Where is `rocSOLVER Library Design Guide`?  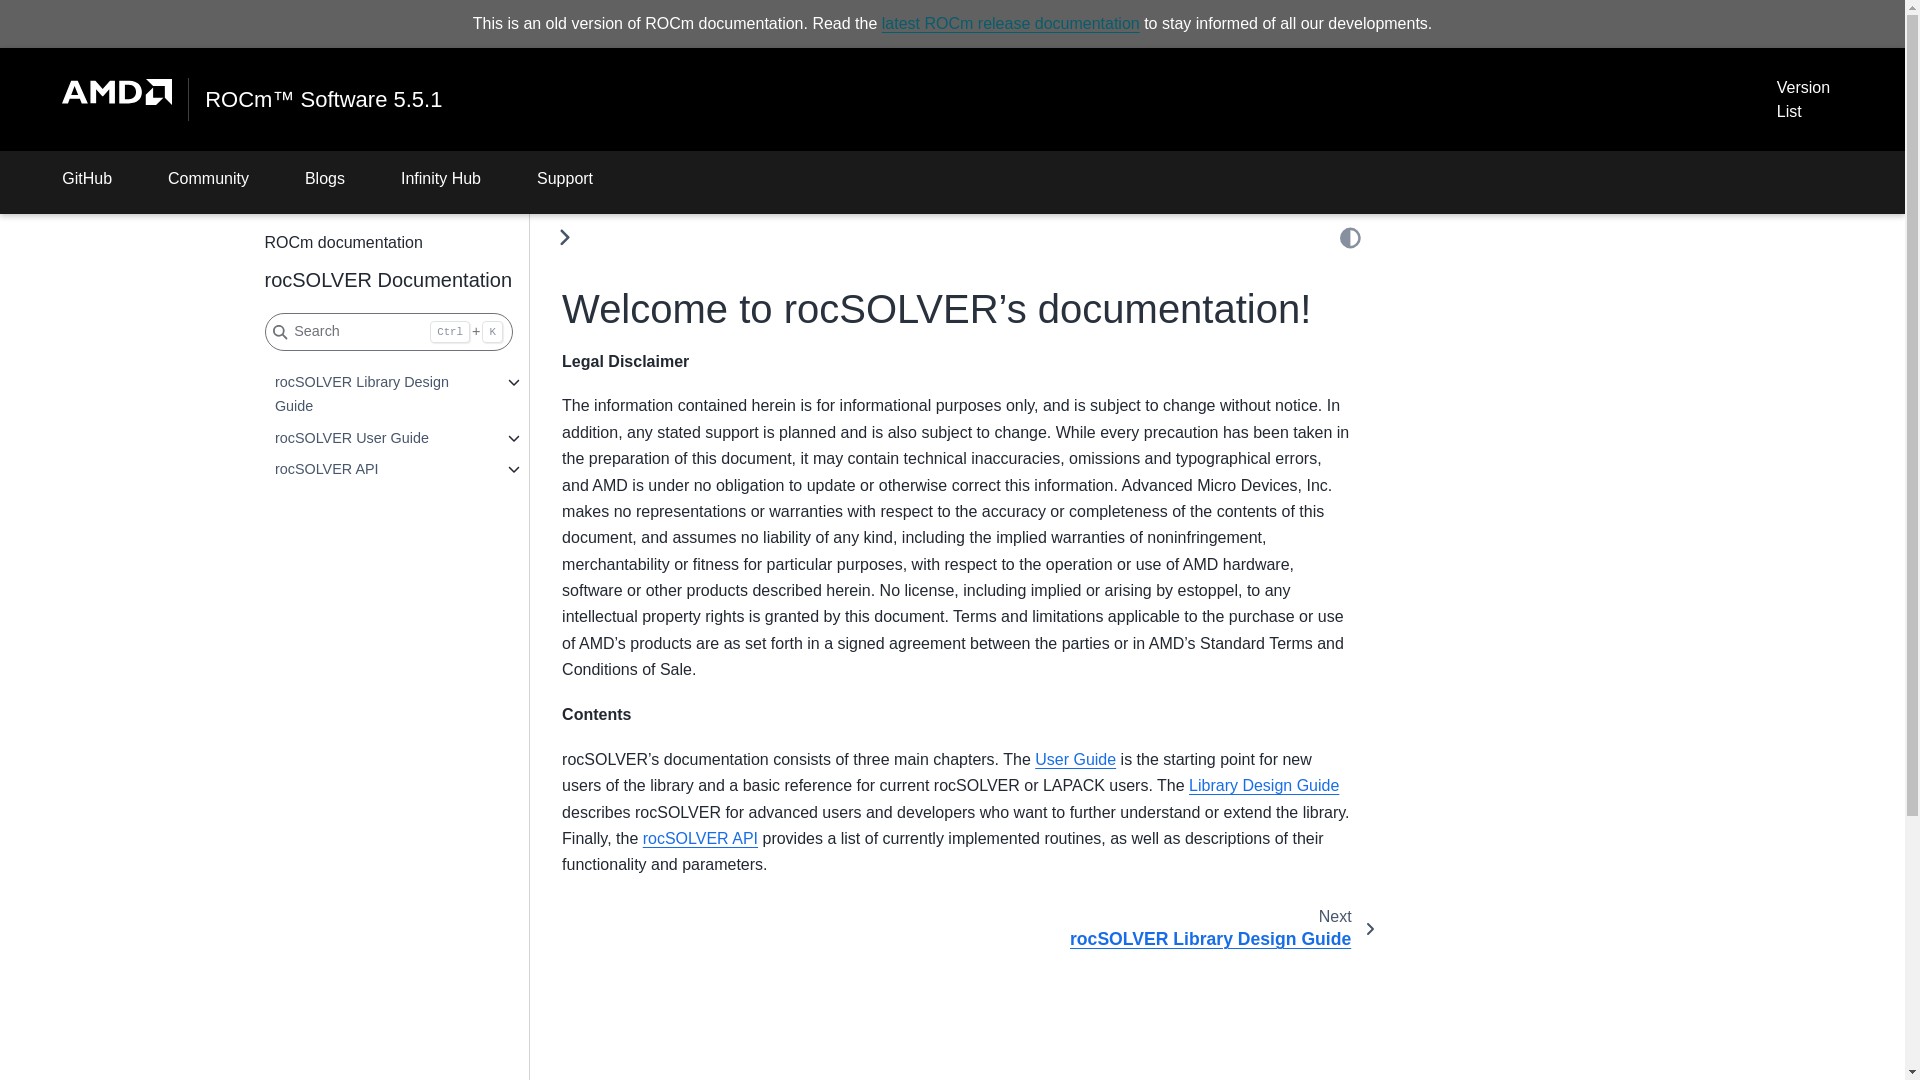 rocSOLVER Library Design Guide is located at coordinates (380, 395).